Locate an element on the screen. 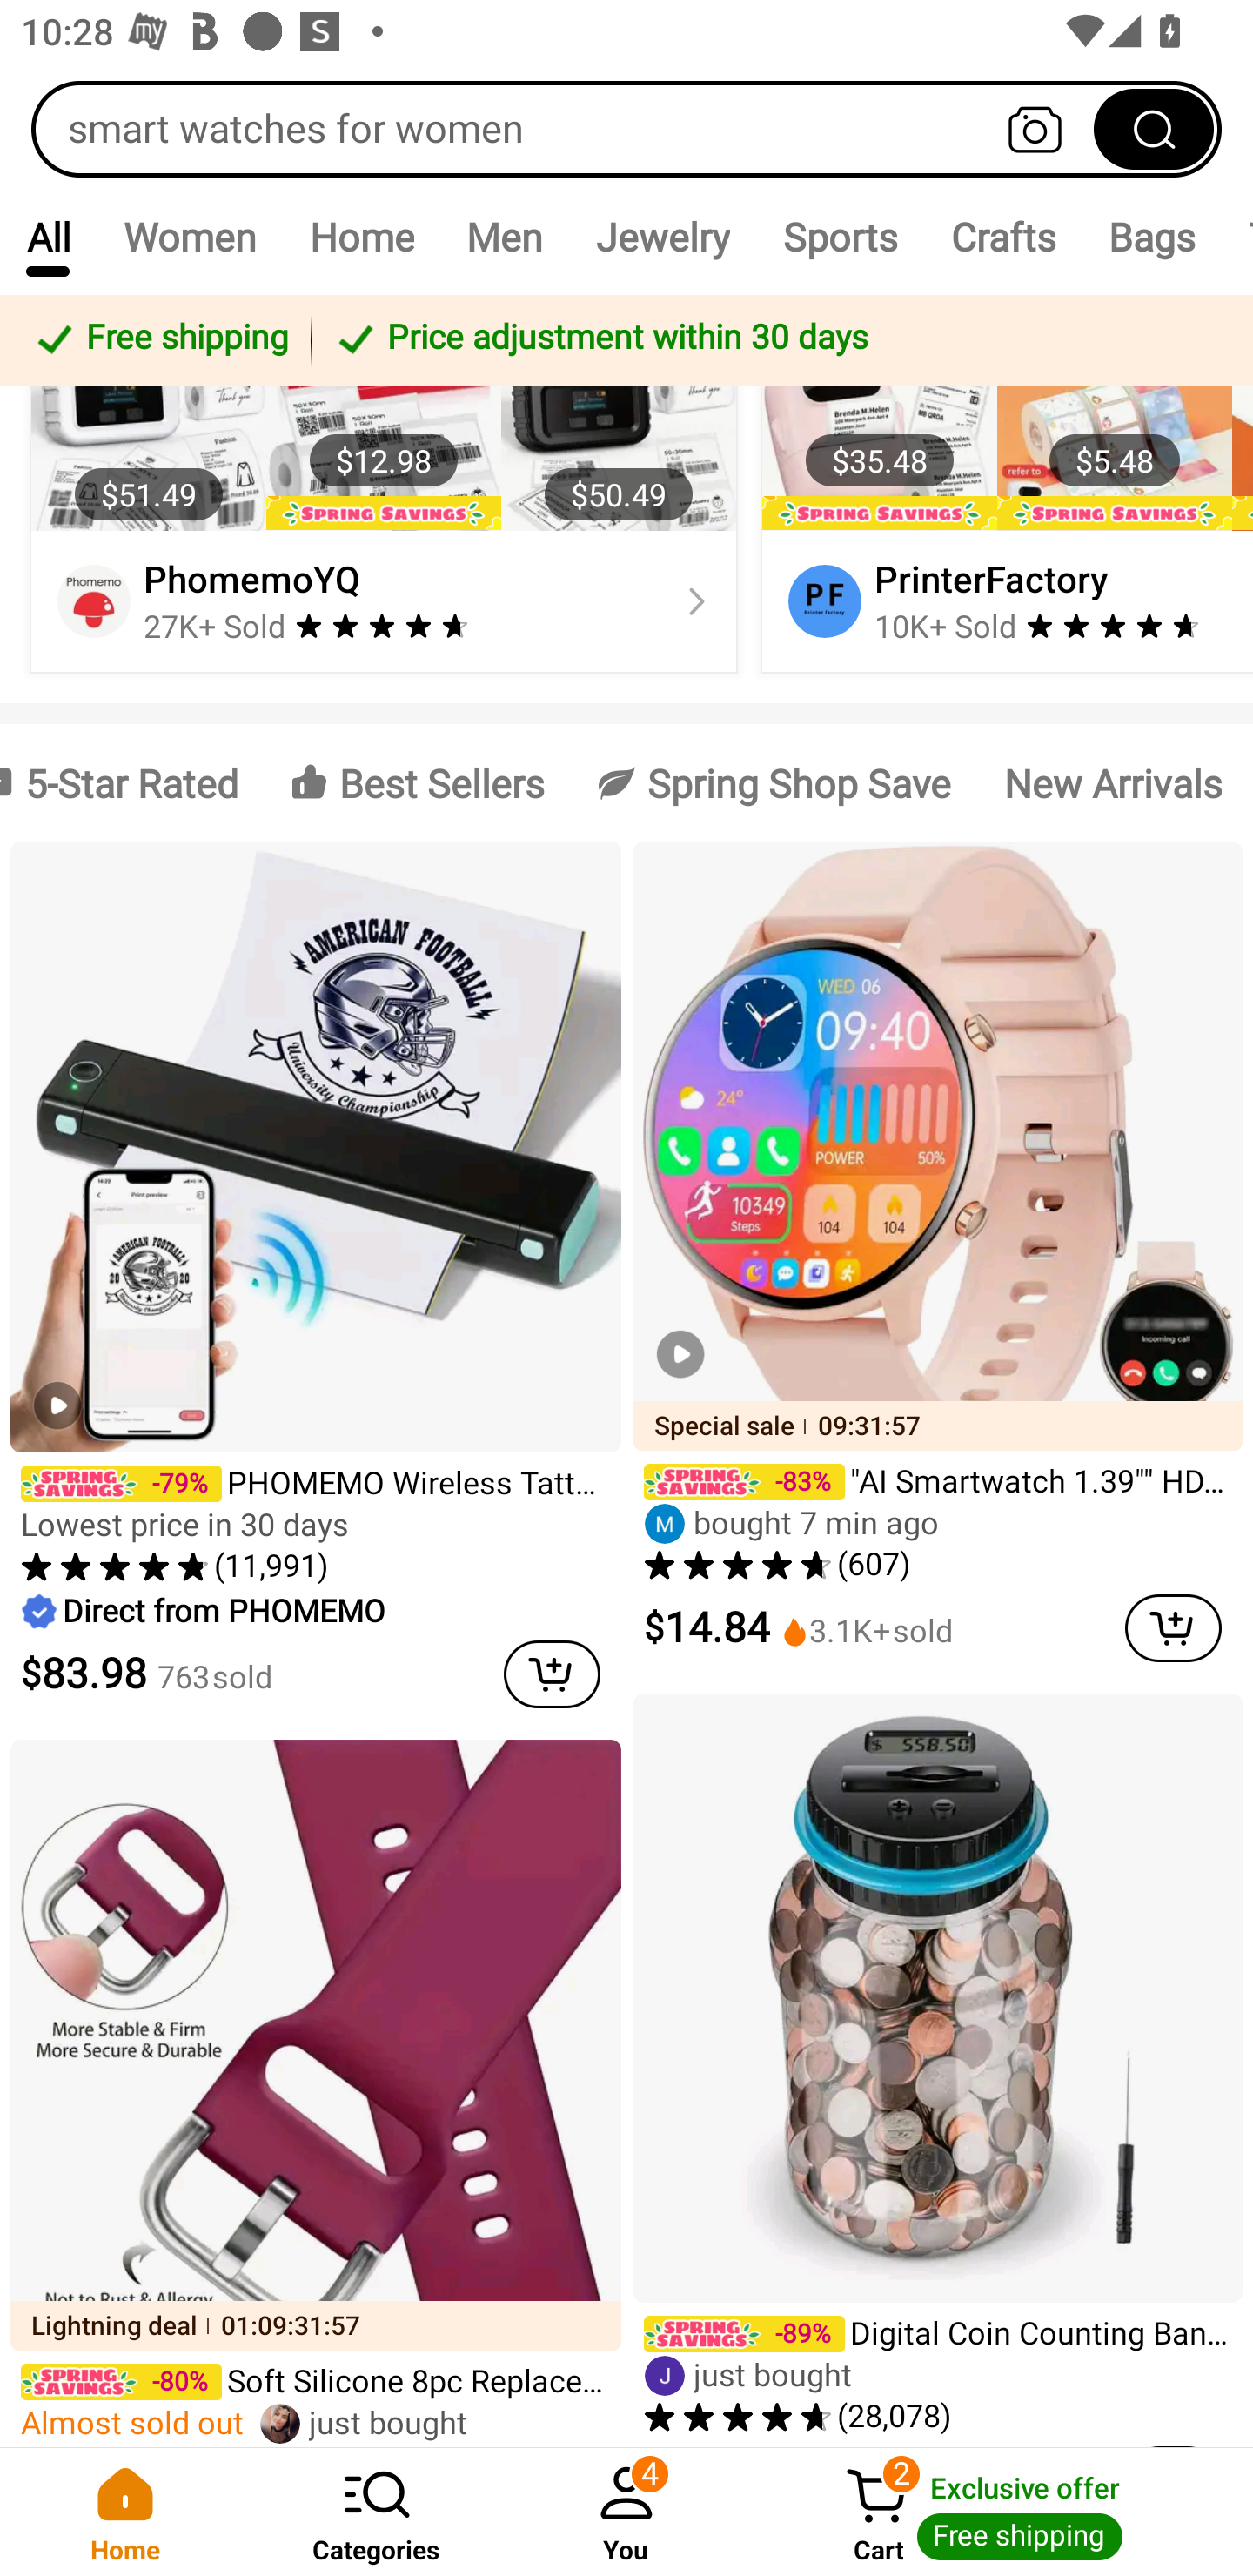 The image size is (1253, 2576). Cart 2 Cart Exclusive offer is located at coordinates (1002, 2512).